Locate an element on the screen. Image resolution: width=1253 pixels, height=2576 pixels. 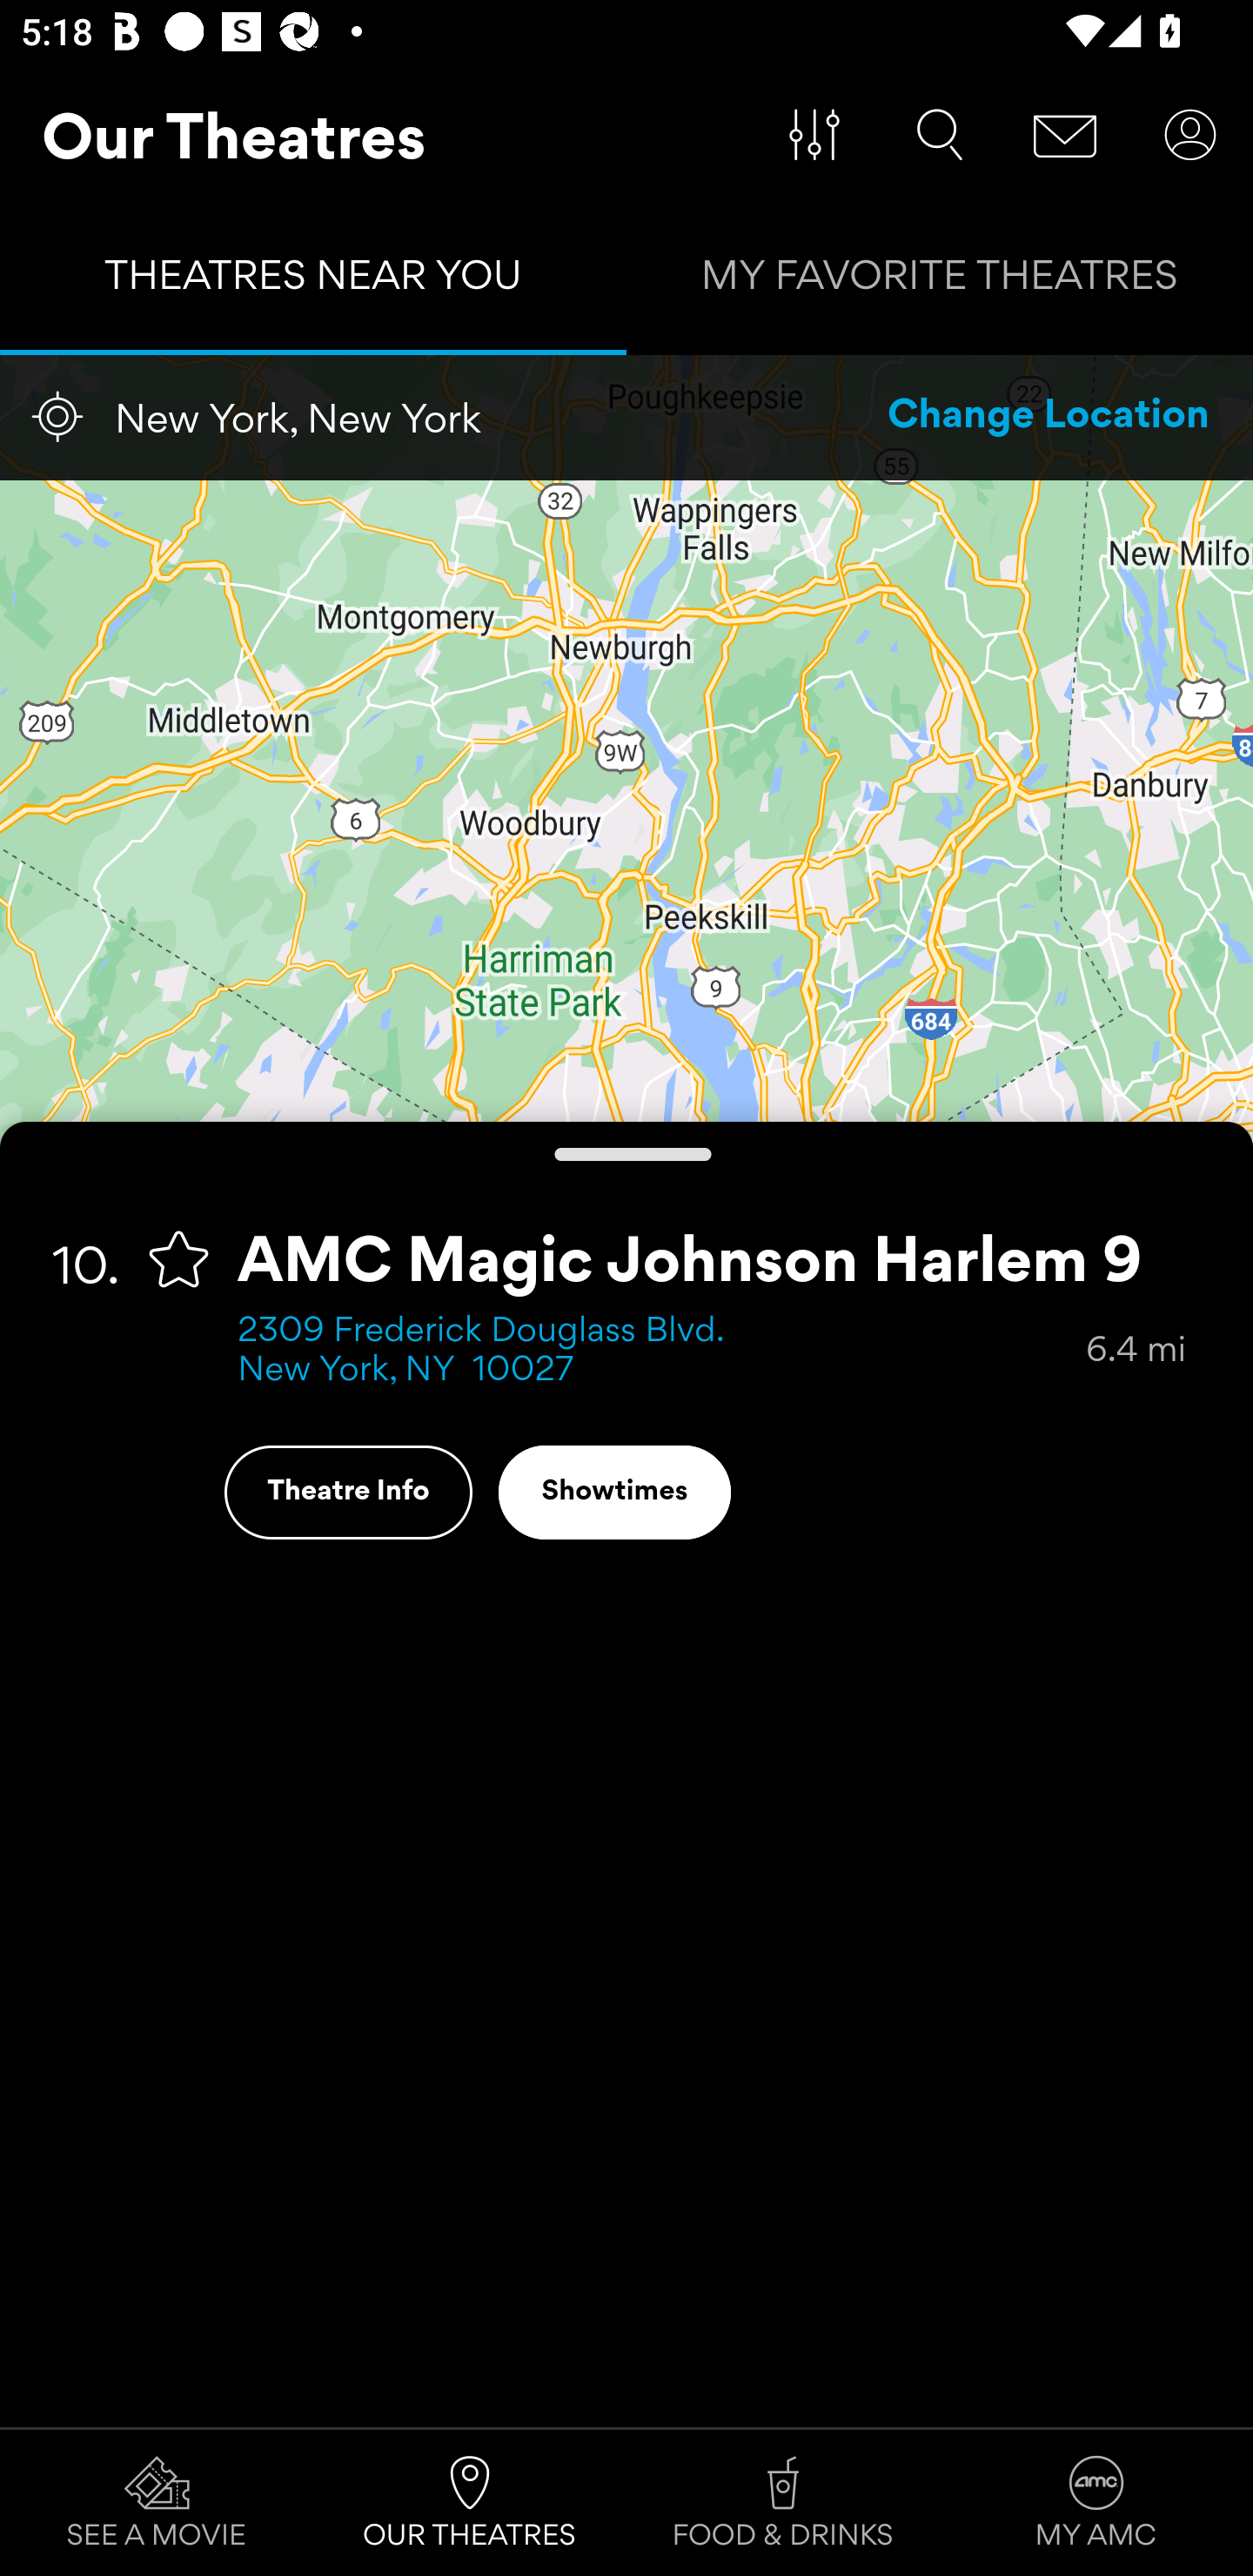
FOOD & DRINKS
Tab 3 of 4 is located at coordinates (783, 2503).